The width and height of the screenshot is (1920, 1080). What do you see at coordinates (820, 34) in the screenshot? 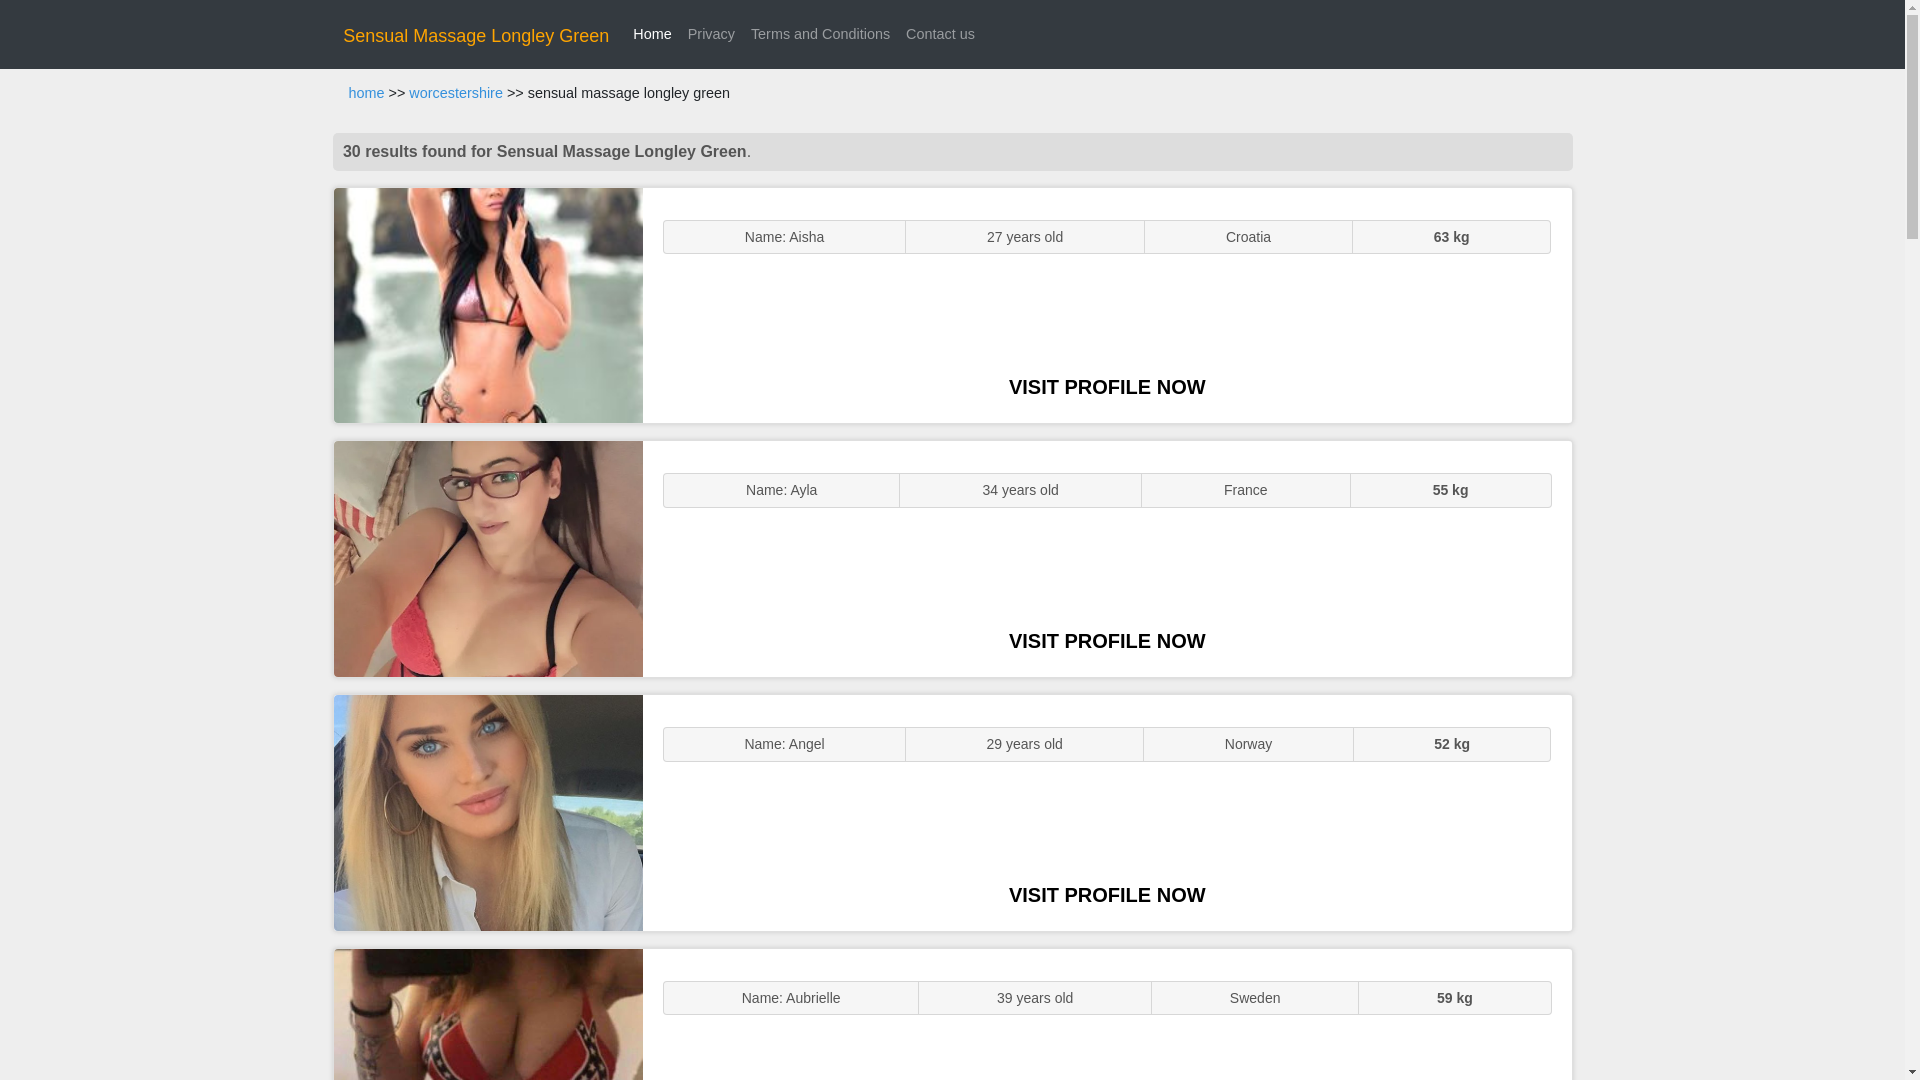
I see `Terms and Conditions` at bounding box center [820, 34].